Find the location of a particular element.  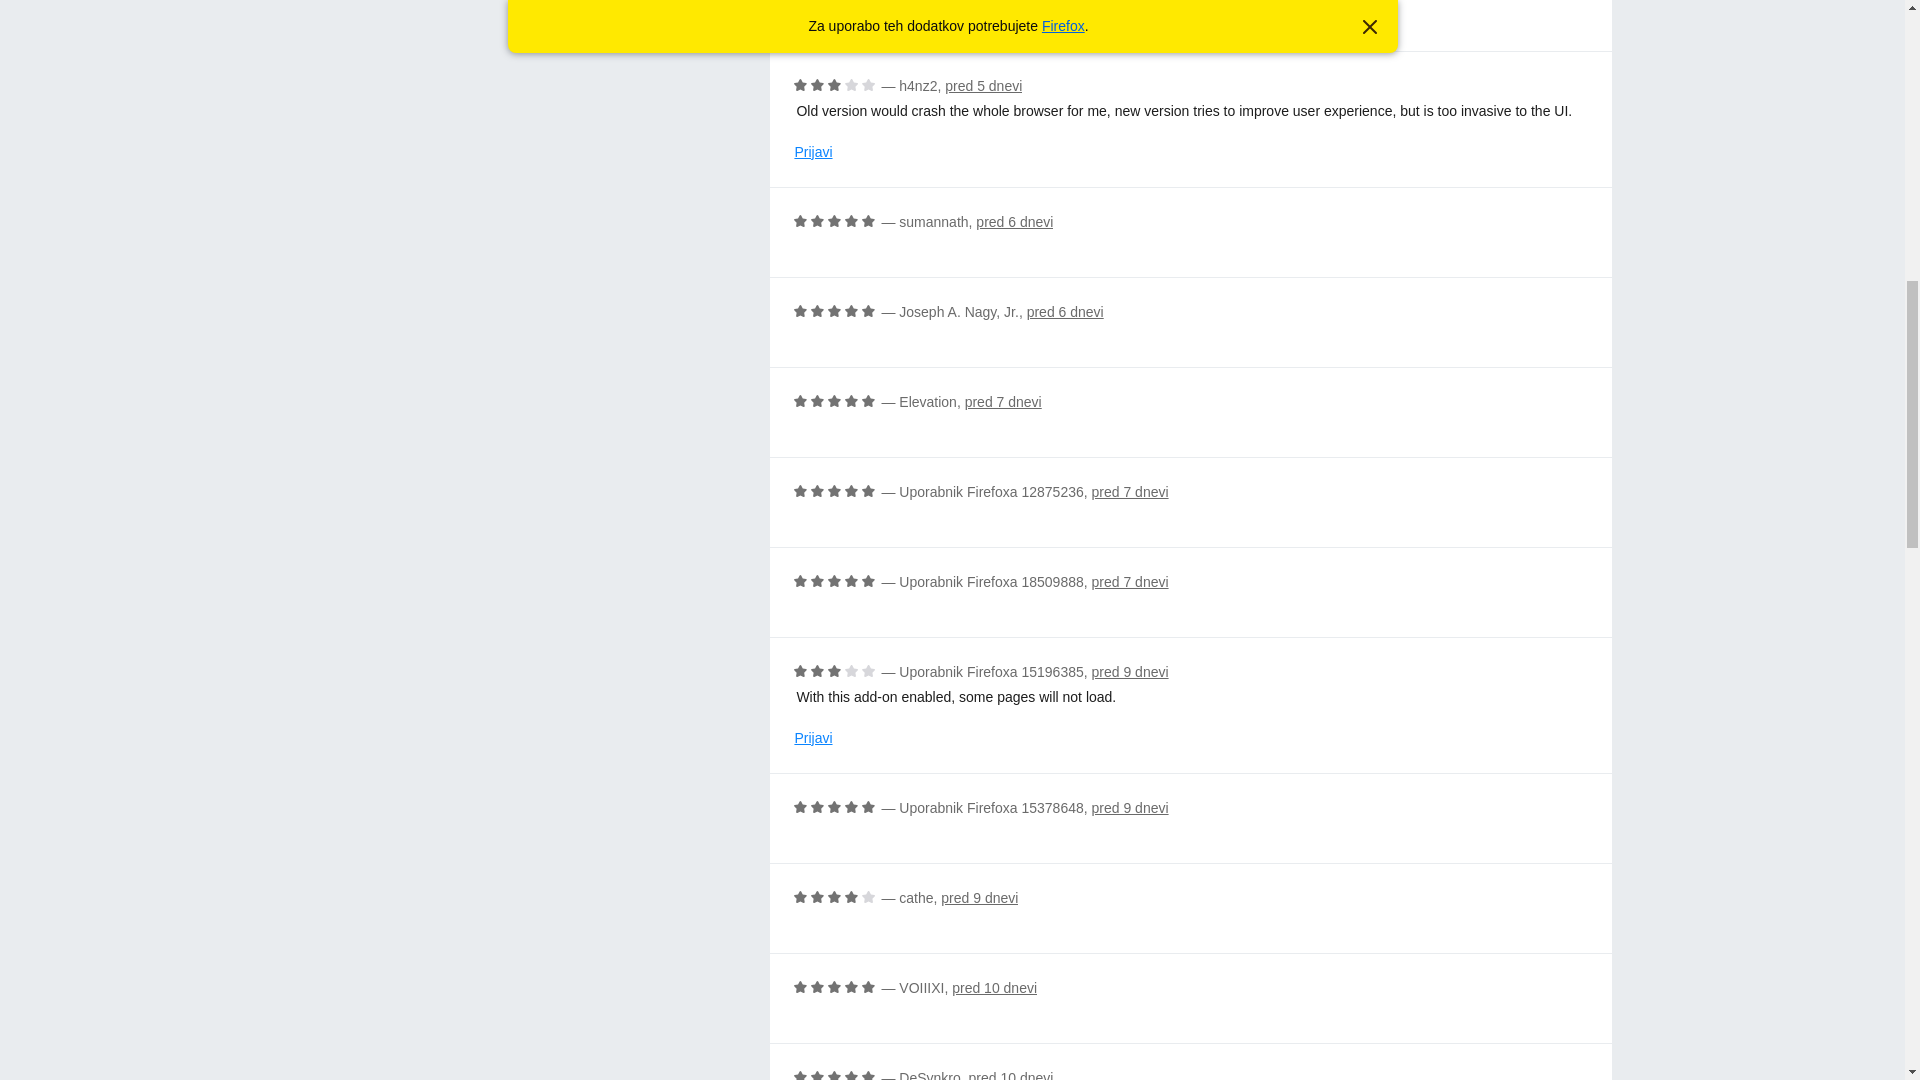

pred 6 dnevi is located at coordinates (1014, 222).